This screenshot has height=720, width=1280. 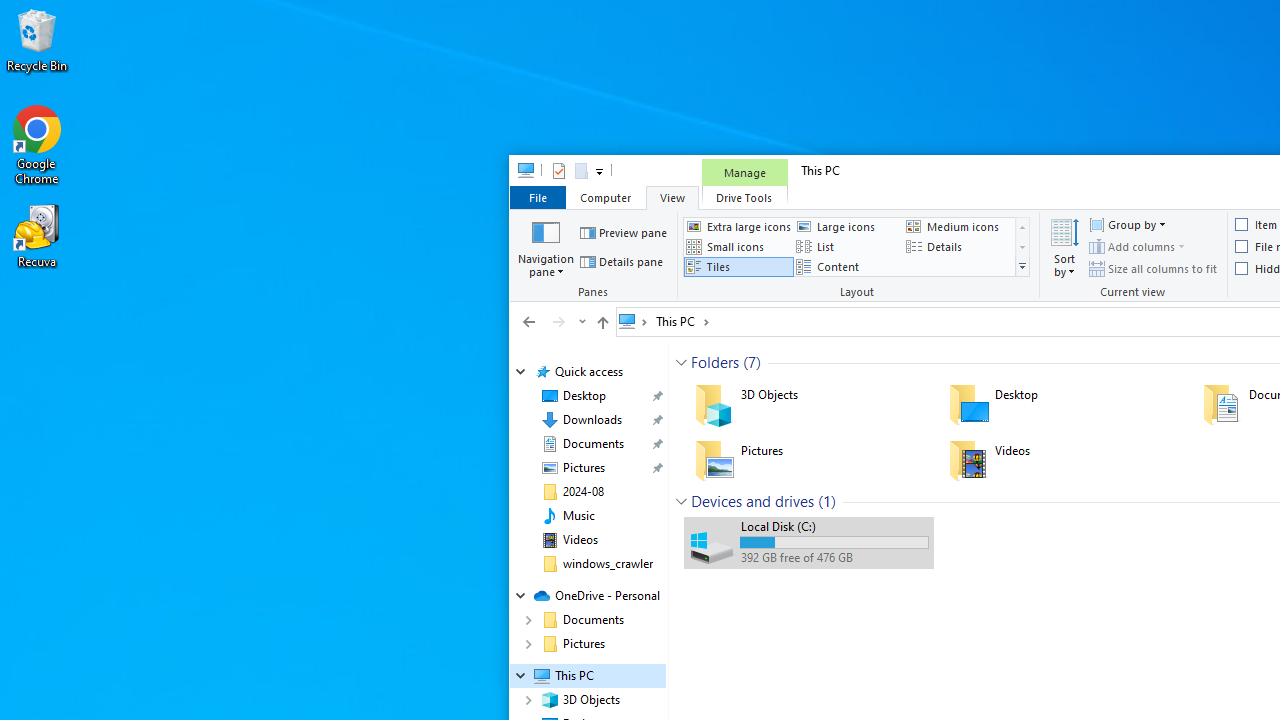 What do you see at coordinates (584, 396) in the screenshot?
I see `Desktop (pinned)` at bounding box center [584, 396].